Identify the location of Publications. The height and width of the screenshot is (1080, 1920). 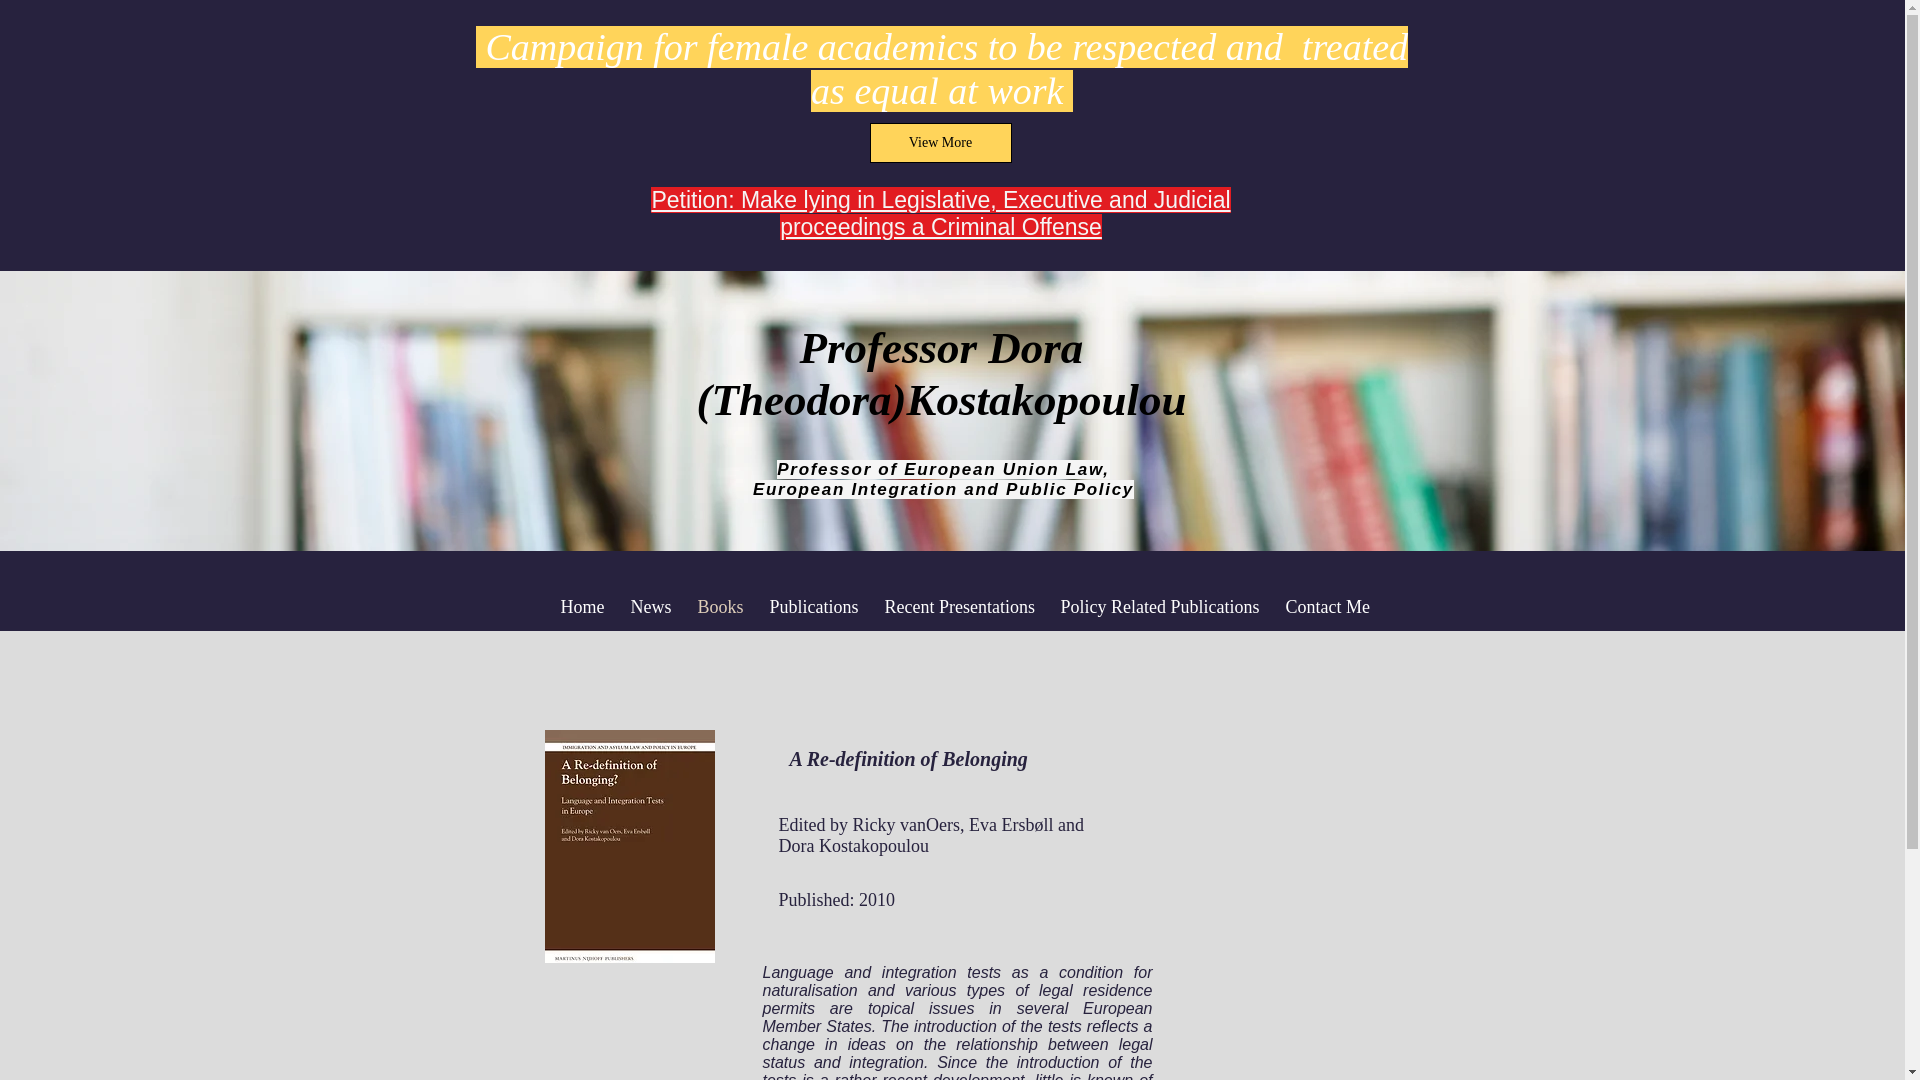
(814, 606).